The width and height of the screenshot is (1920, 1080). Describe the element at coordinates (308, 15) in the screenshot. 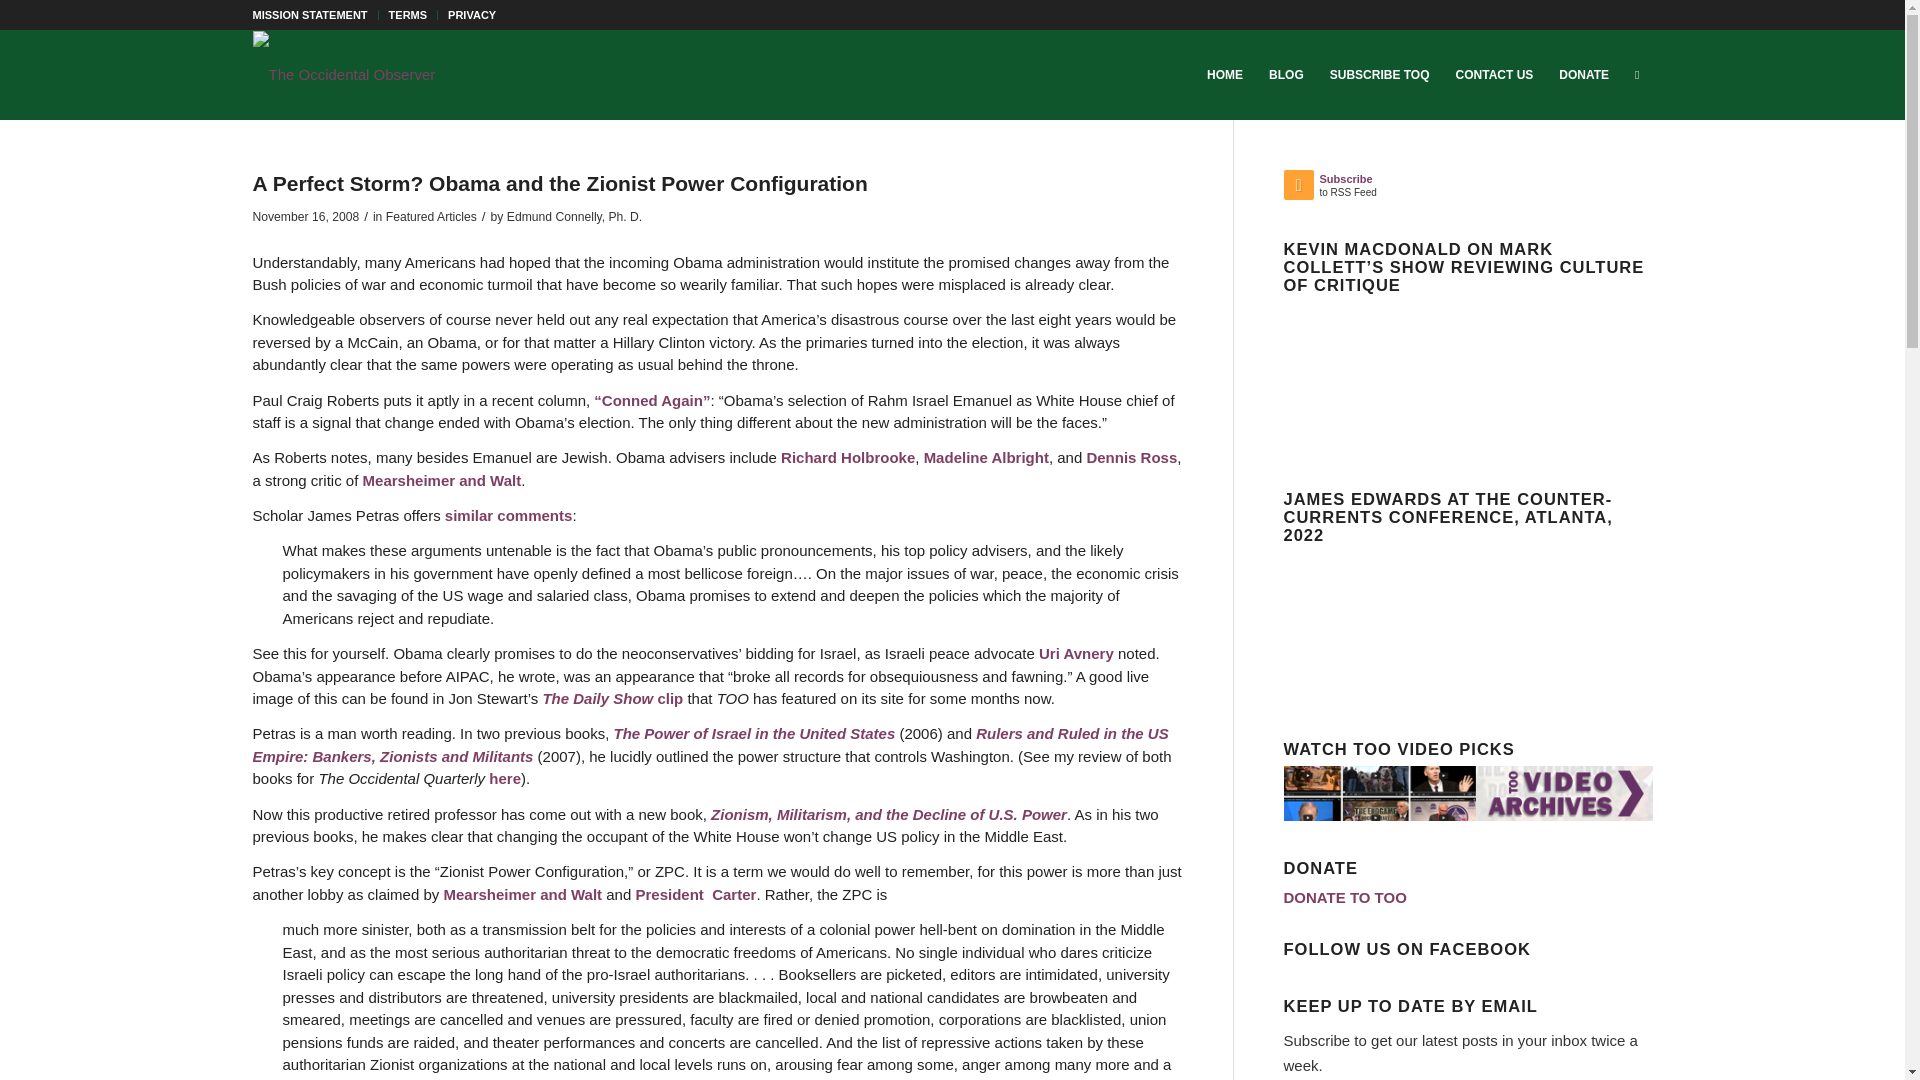

I see `MISSION STATEMENT` at that location.